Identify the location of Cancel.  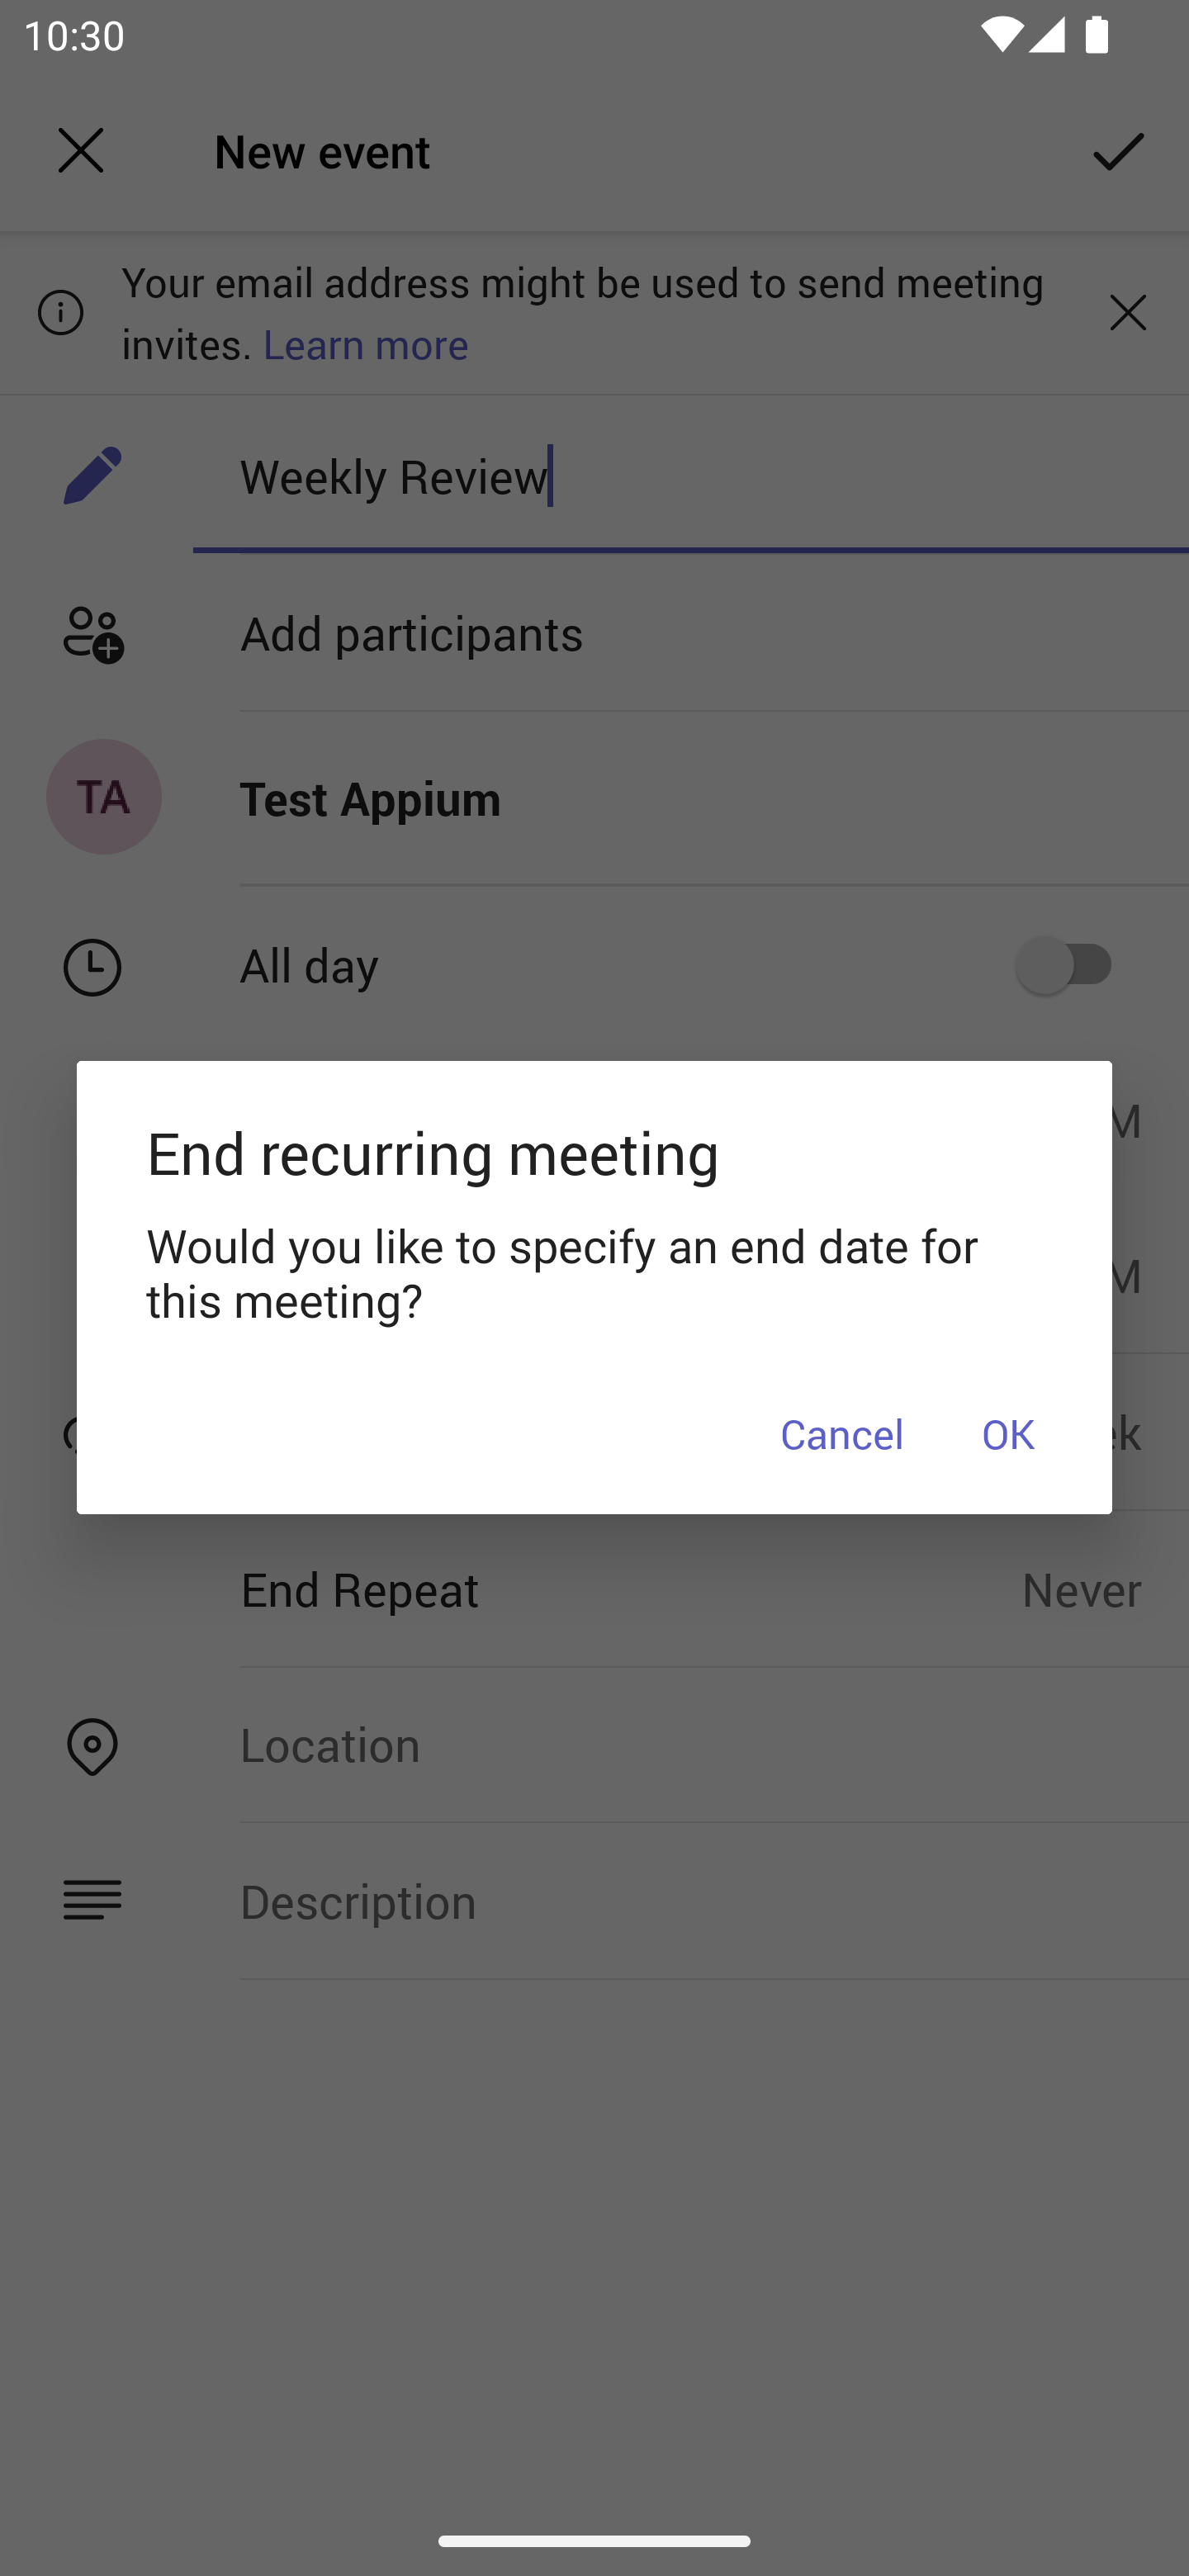
(842, 1432).